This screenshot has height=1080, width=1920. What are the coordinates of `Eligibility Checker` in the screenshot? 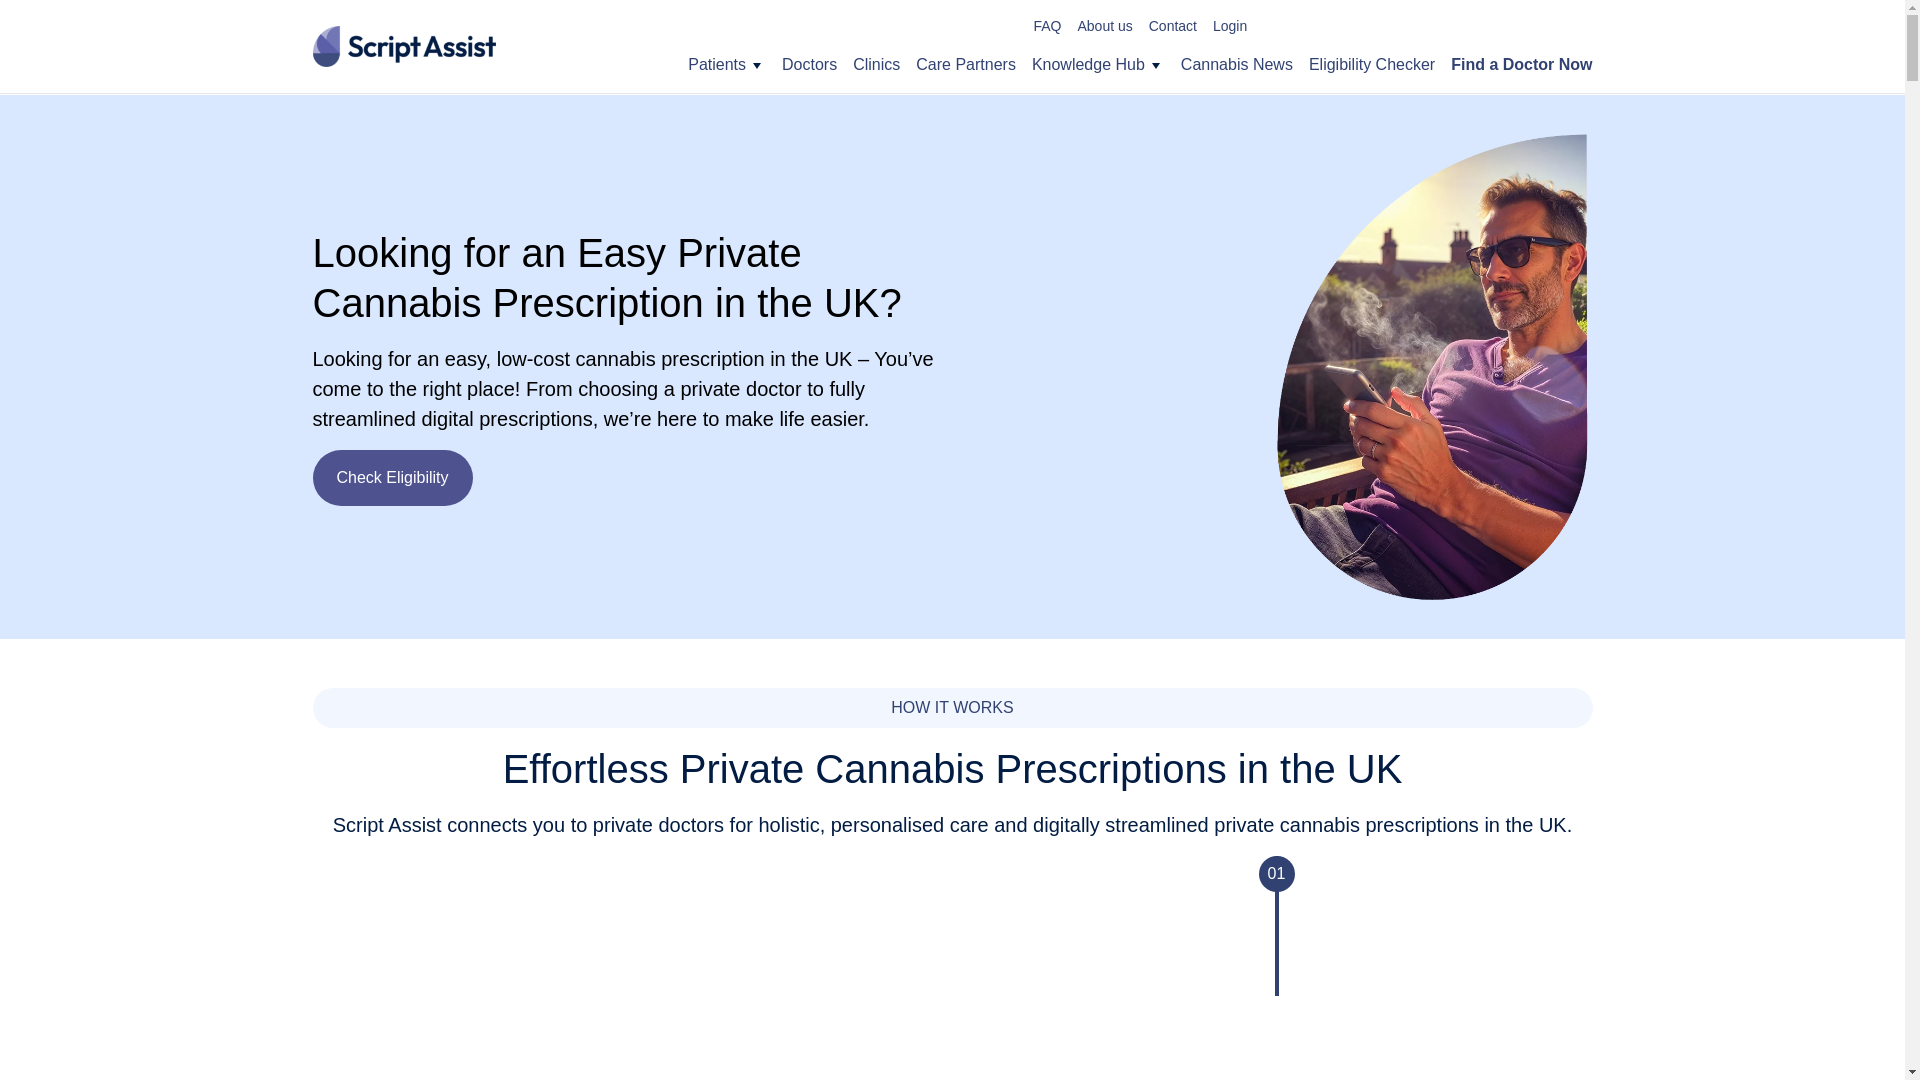 It's located at (1372, 64).